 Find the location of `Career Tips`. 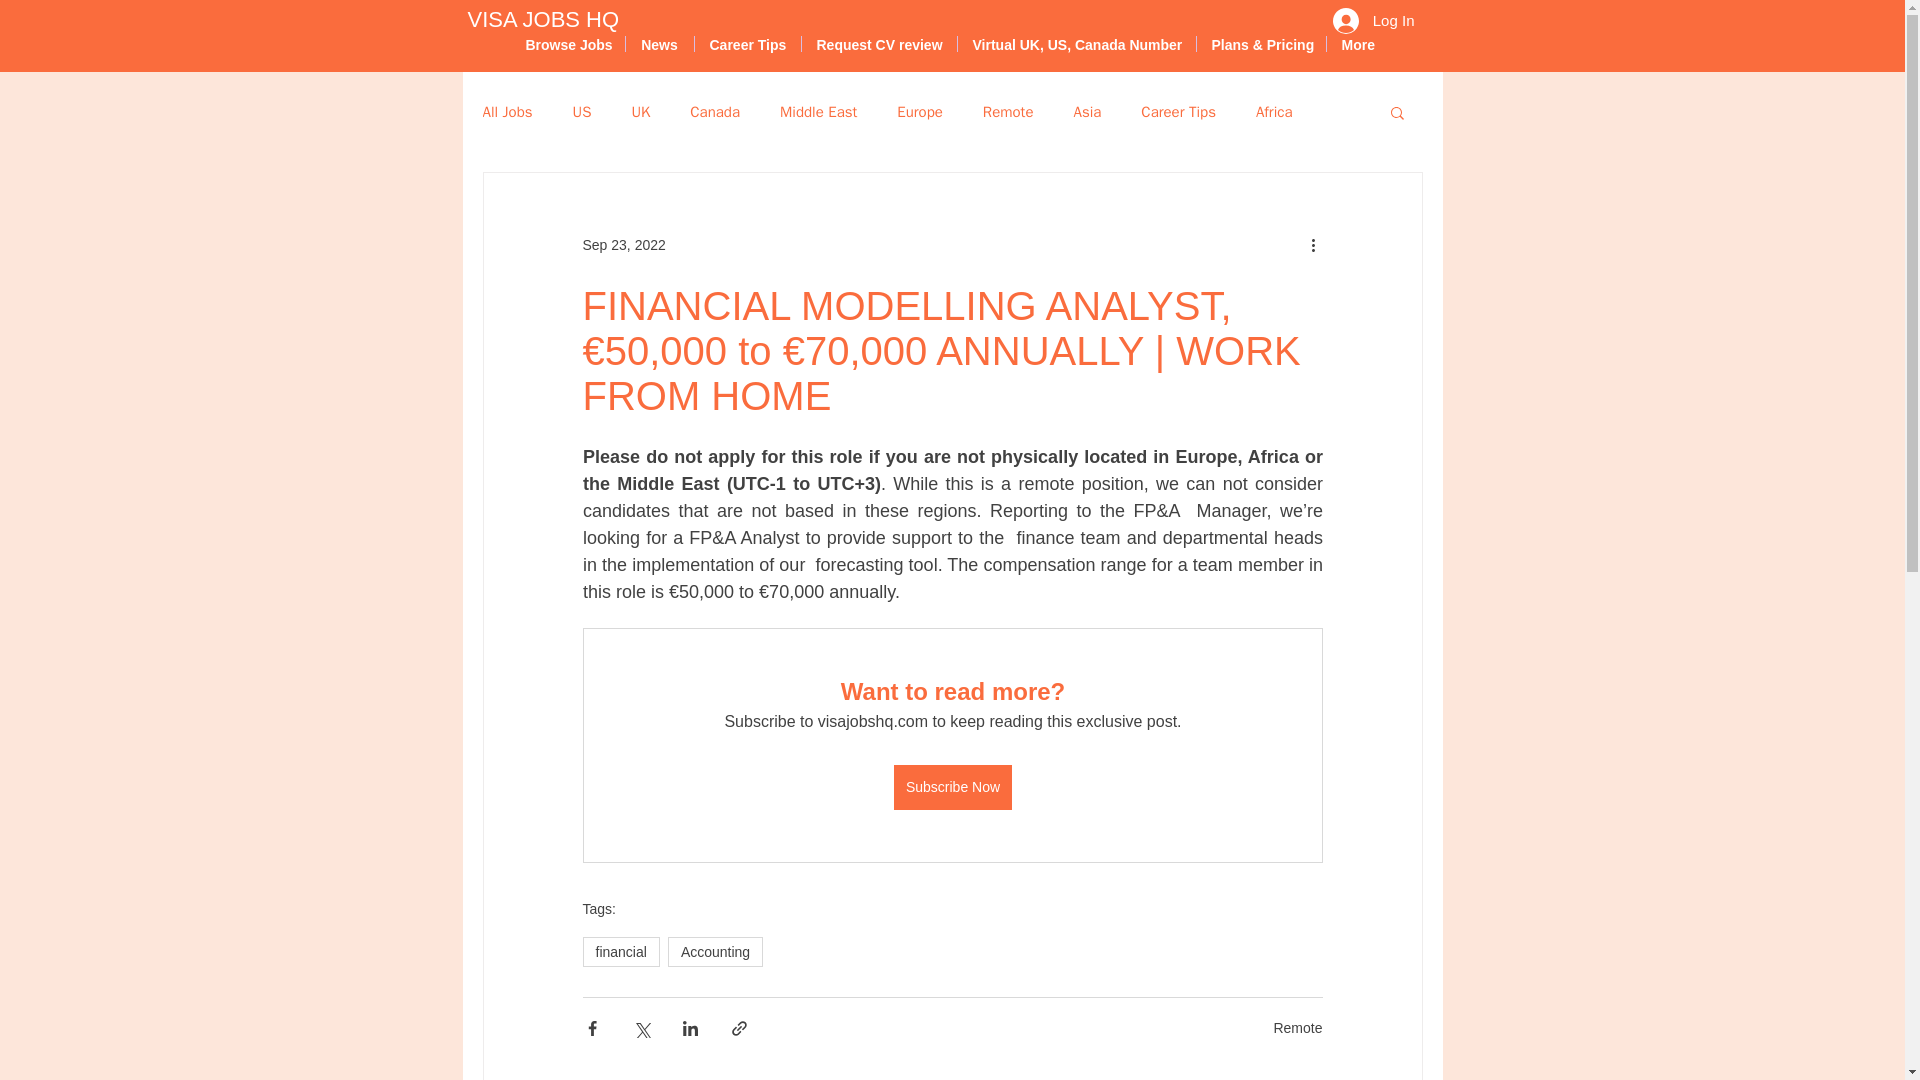

Career Tips is located at coordinates (1178, 110).